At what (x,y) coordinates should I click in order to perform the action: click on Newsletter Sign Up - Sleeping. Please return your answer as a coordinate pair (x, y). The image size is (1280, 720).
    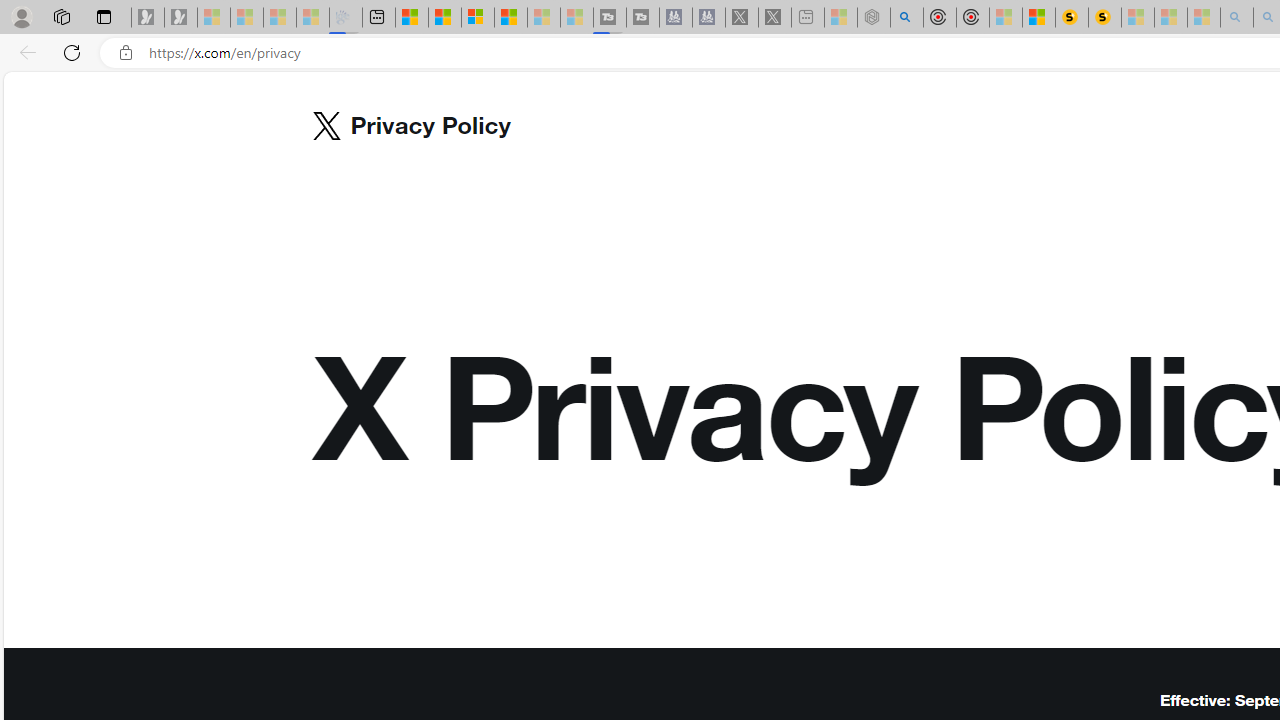
    Looking at the image, I should click on (181, 18).